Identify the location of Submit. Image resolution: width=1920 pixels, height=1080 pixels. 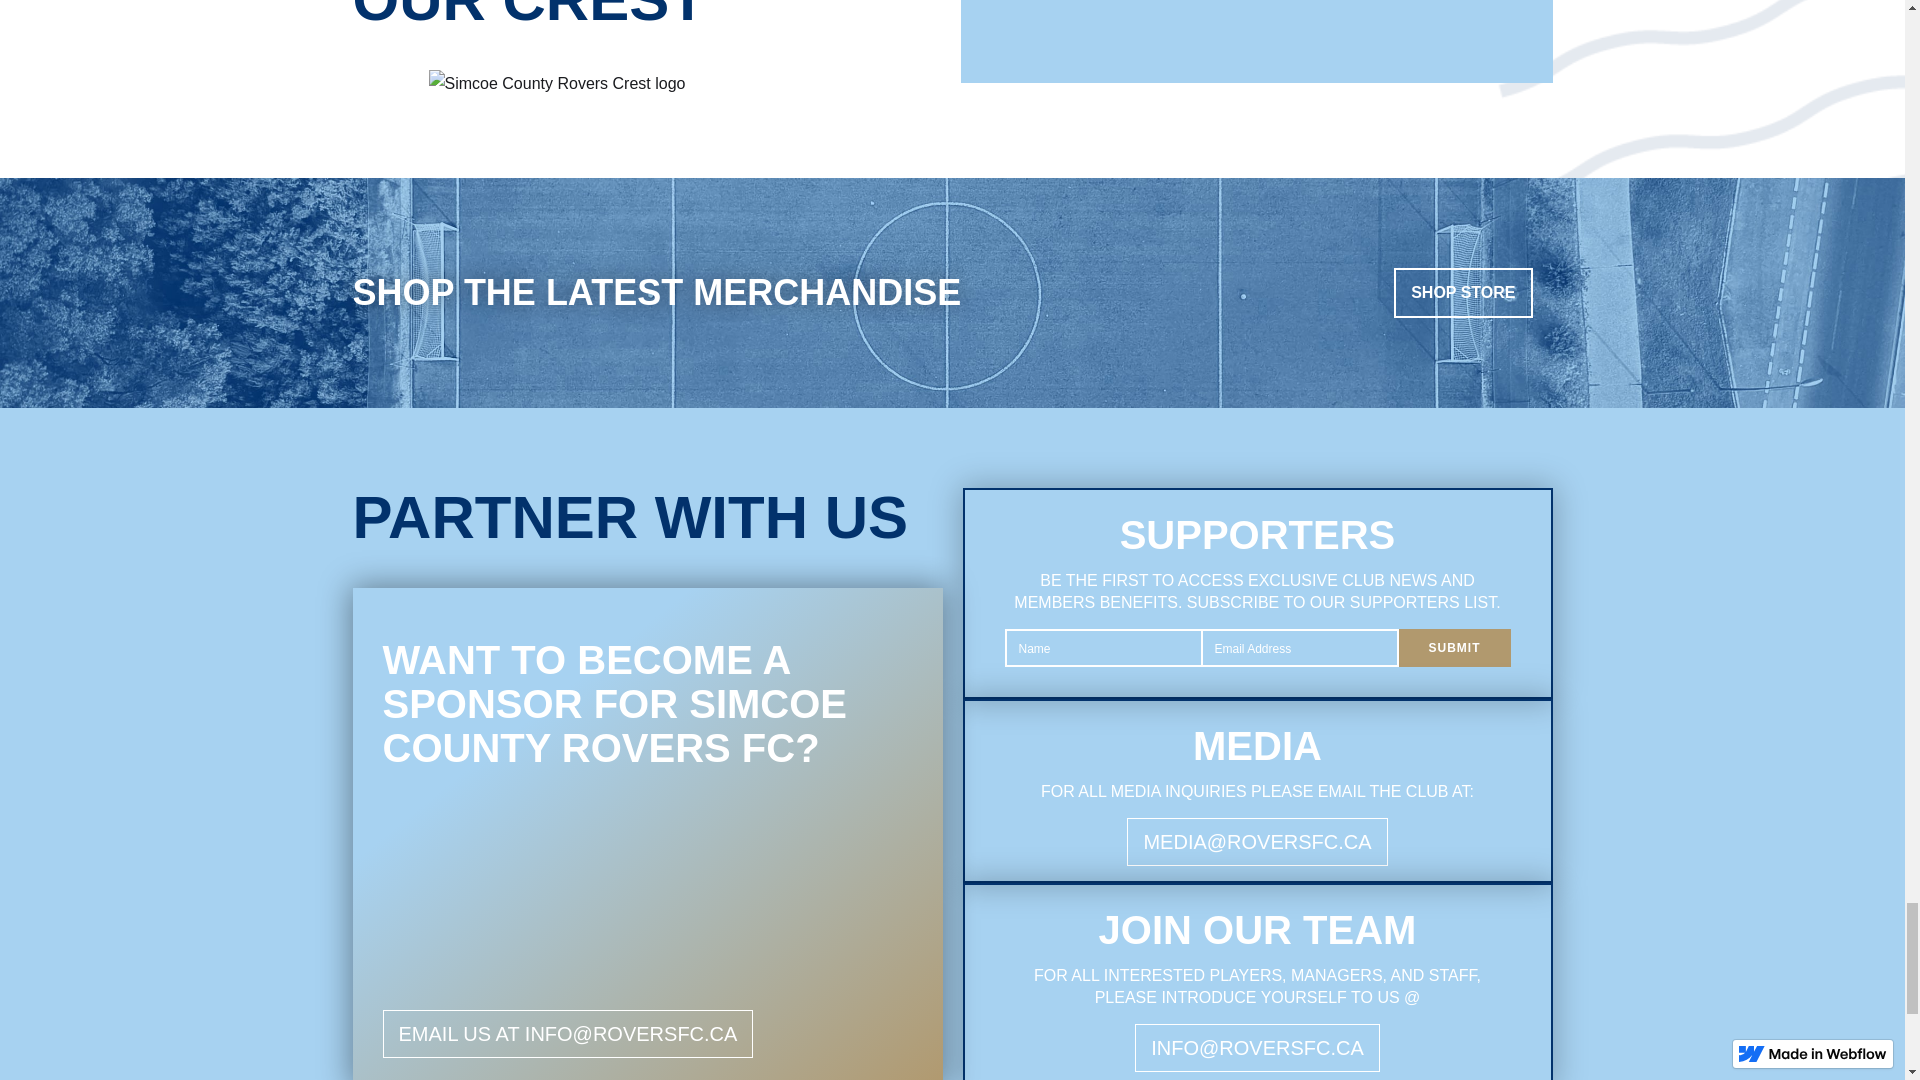
(1453, 648).